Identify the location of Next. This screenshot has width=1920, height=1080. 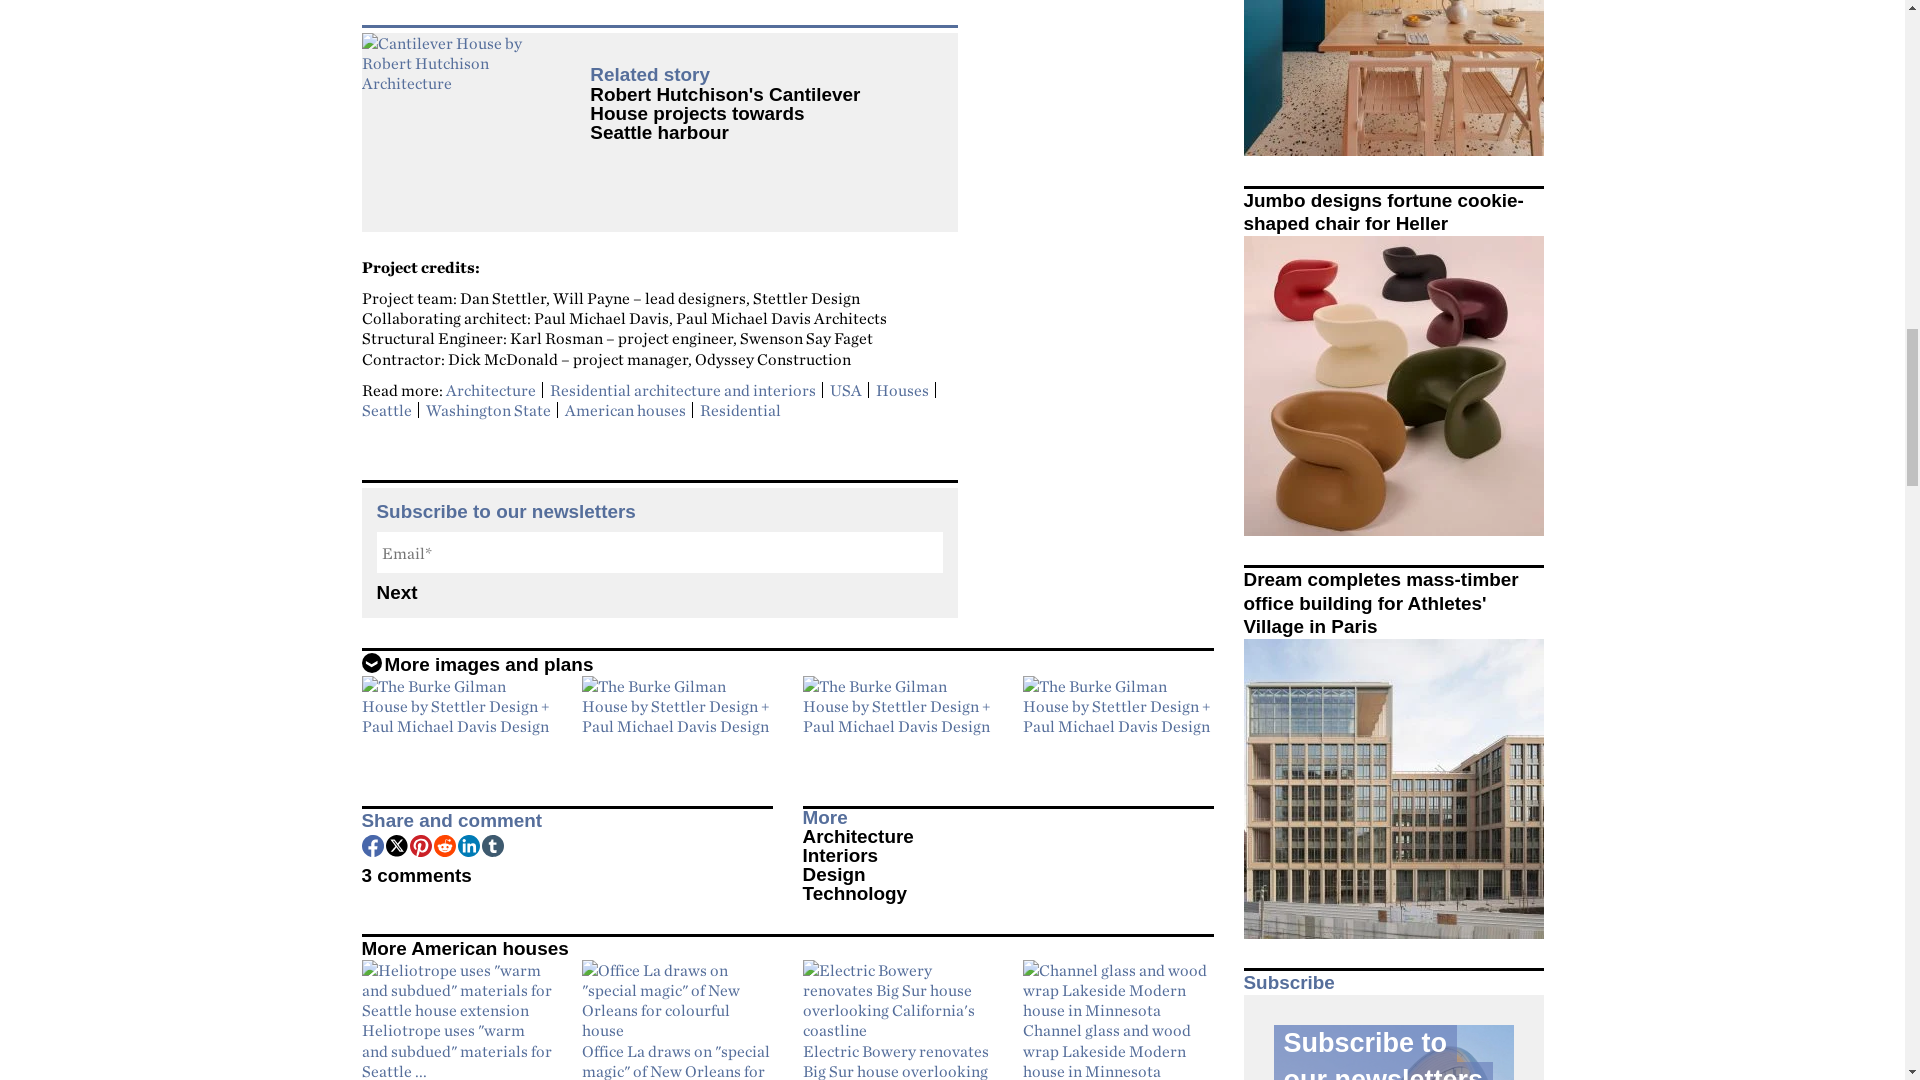
(659, 593).